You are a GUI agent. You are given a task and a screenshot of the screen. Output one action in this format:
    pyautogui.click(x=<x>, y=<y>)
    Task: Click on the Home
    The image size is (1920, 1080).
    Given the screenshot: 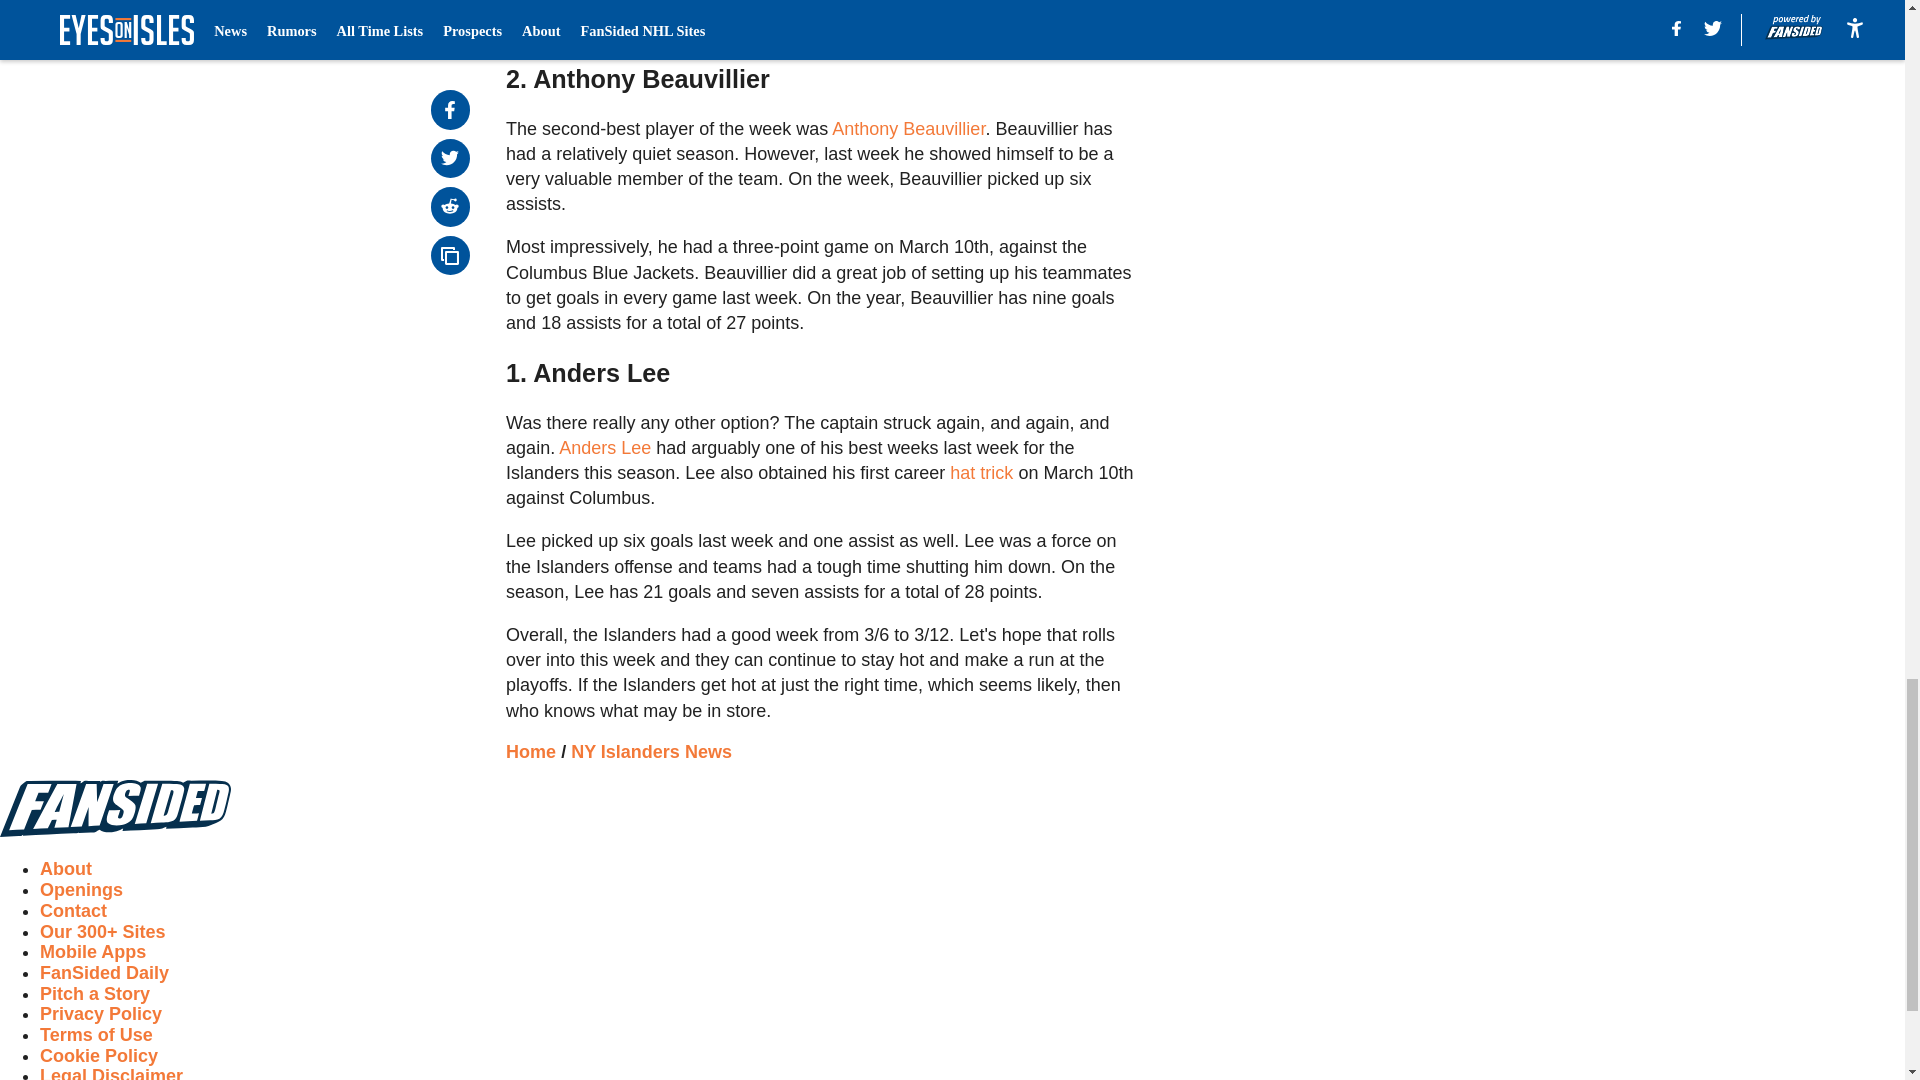 What is the action you would take?
    pyautogui.click(x=531, y=752)
    